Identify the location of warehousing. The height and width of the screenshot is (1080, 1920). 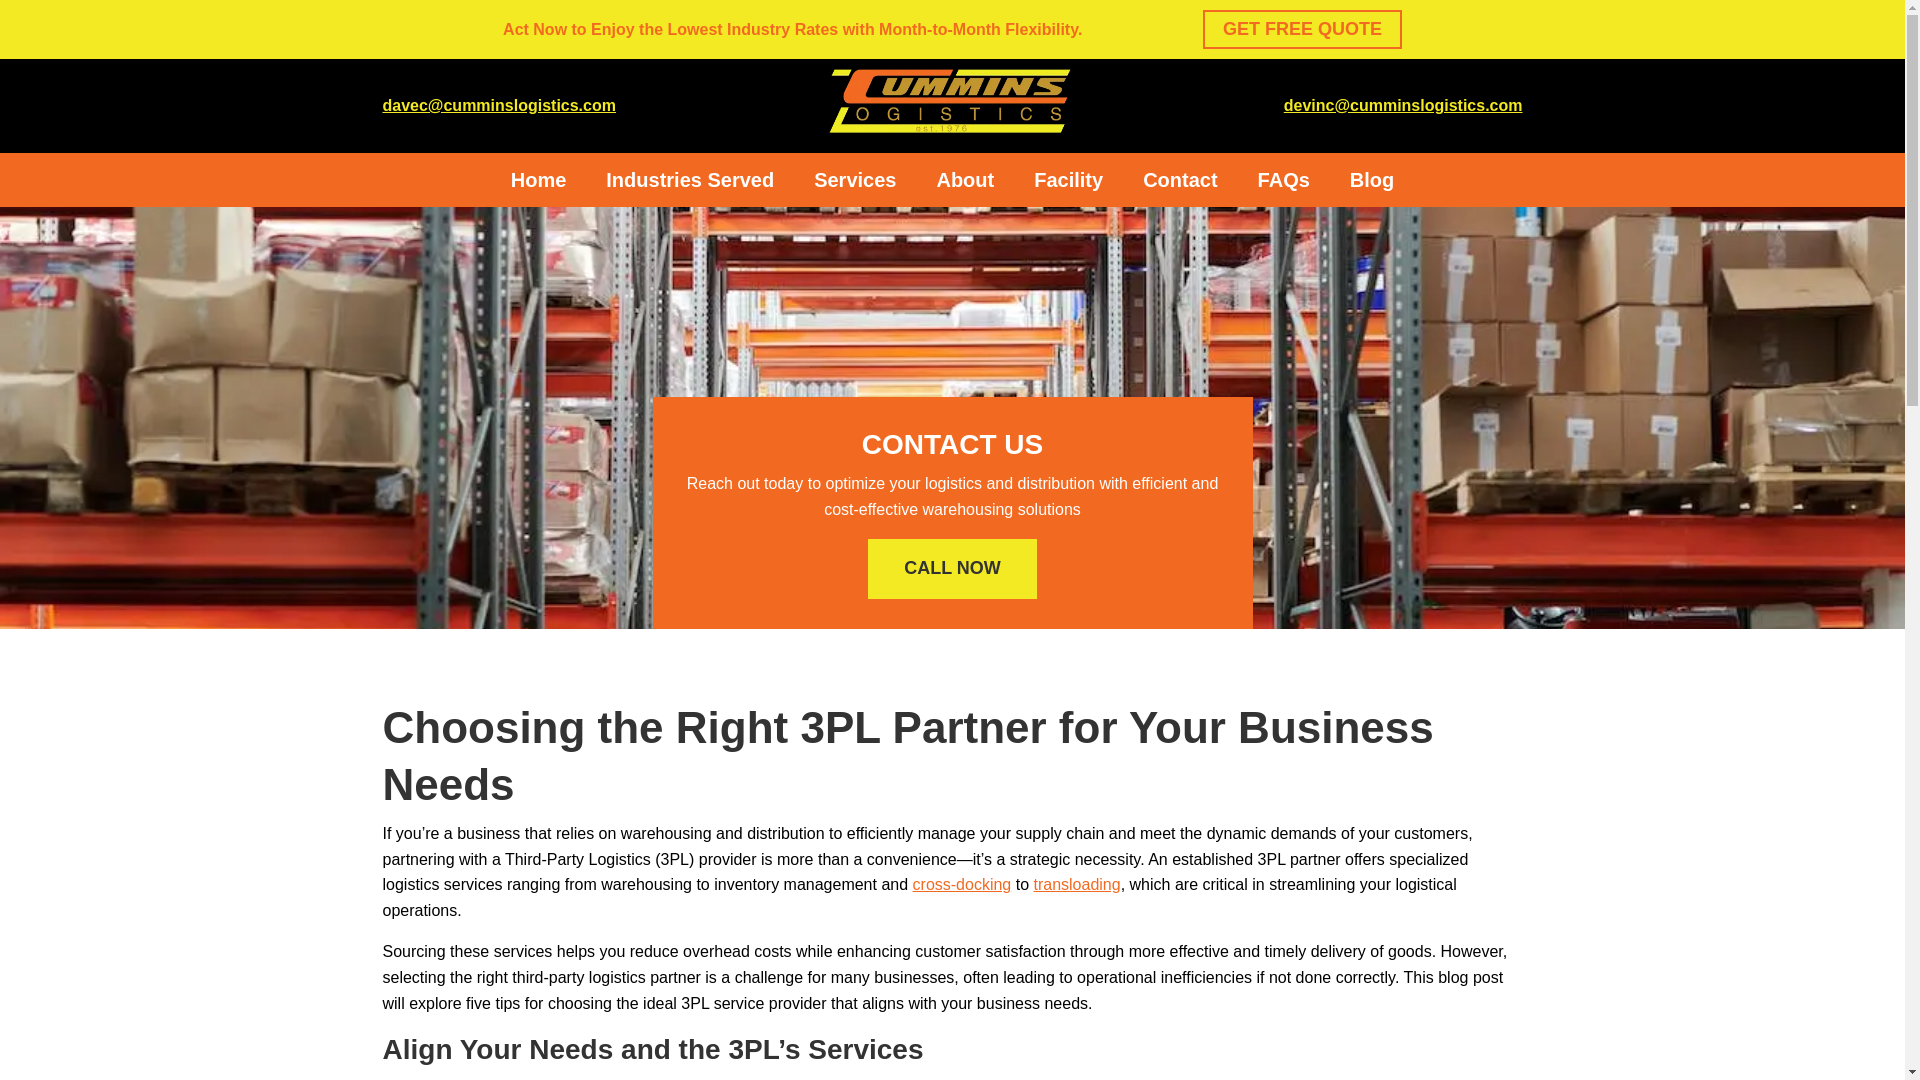
(1324, 1078).